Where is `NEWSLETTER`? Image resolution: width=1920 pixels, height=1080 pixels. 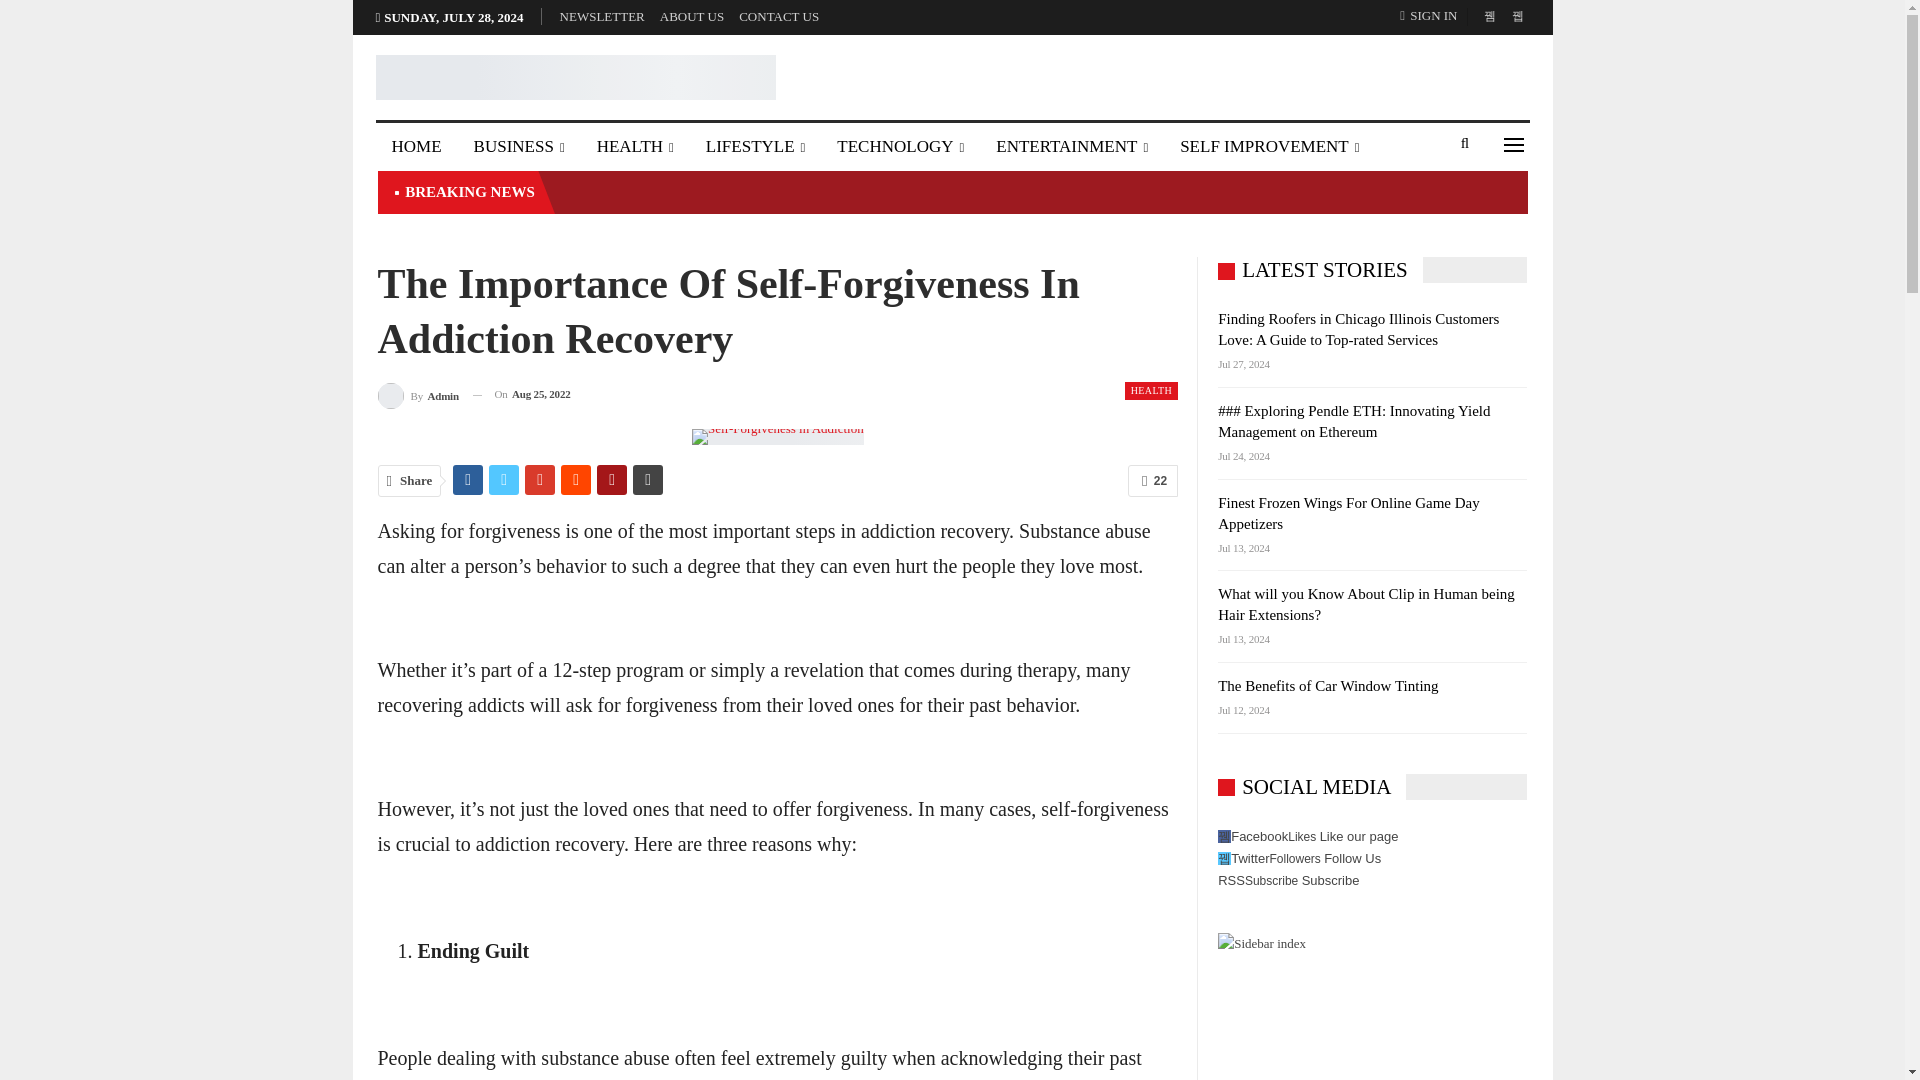
NEWSLETTER is located at coordinates (602, 16).